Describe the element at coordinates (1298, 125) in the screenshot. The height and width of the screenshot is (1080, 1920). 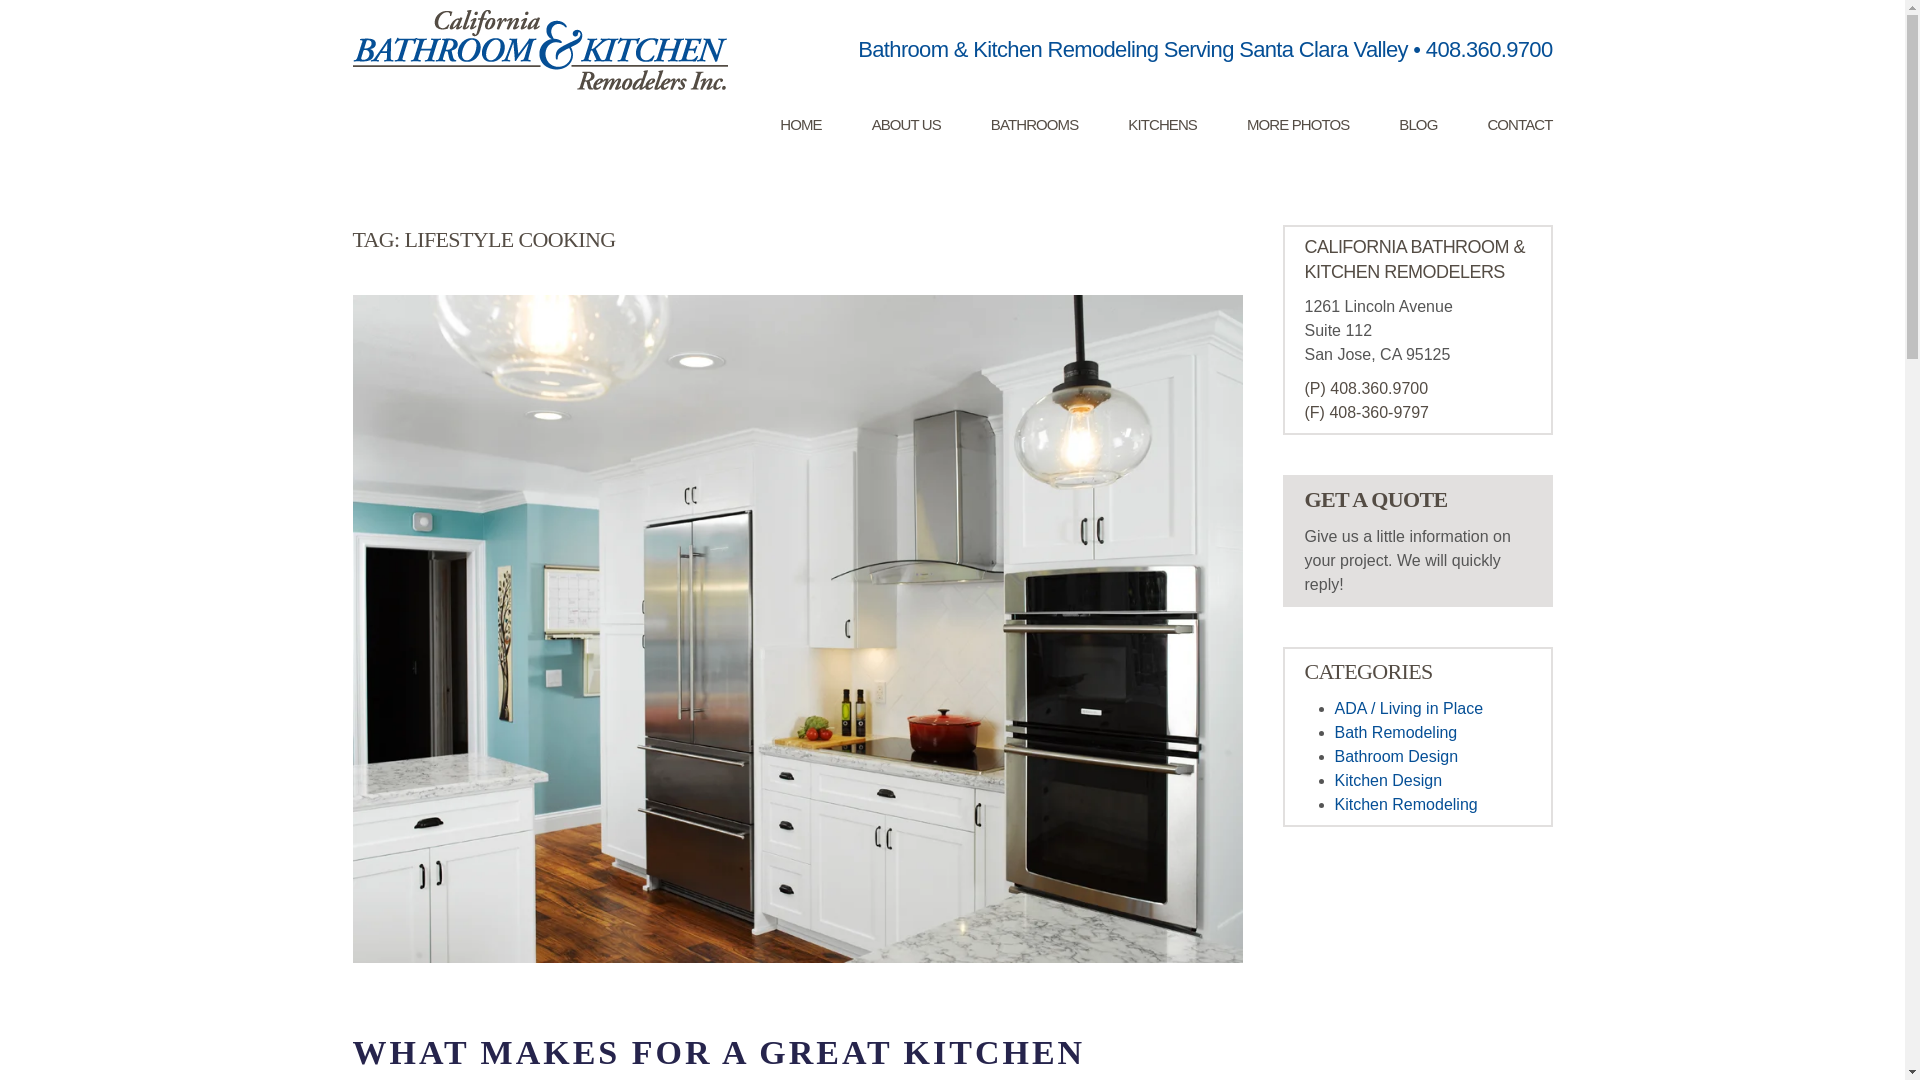
I see `MORE PHOTOS` at that location.